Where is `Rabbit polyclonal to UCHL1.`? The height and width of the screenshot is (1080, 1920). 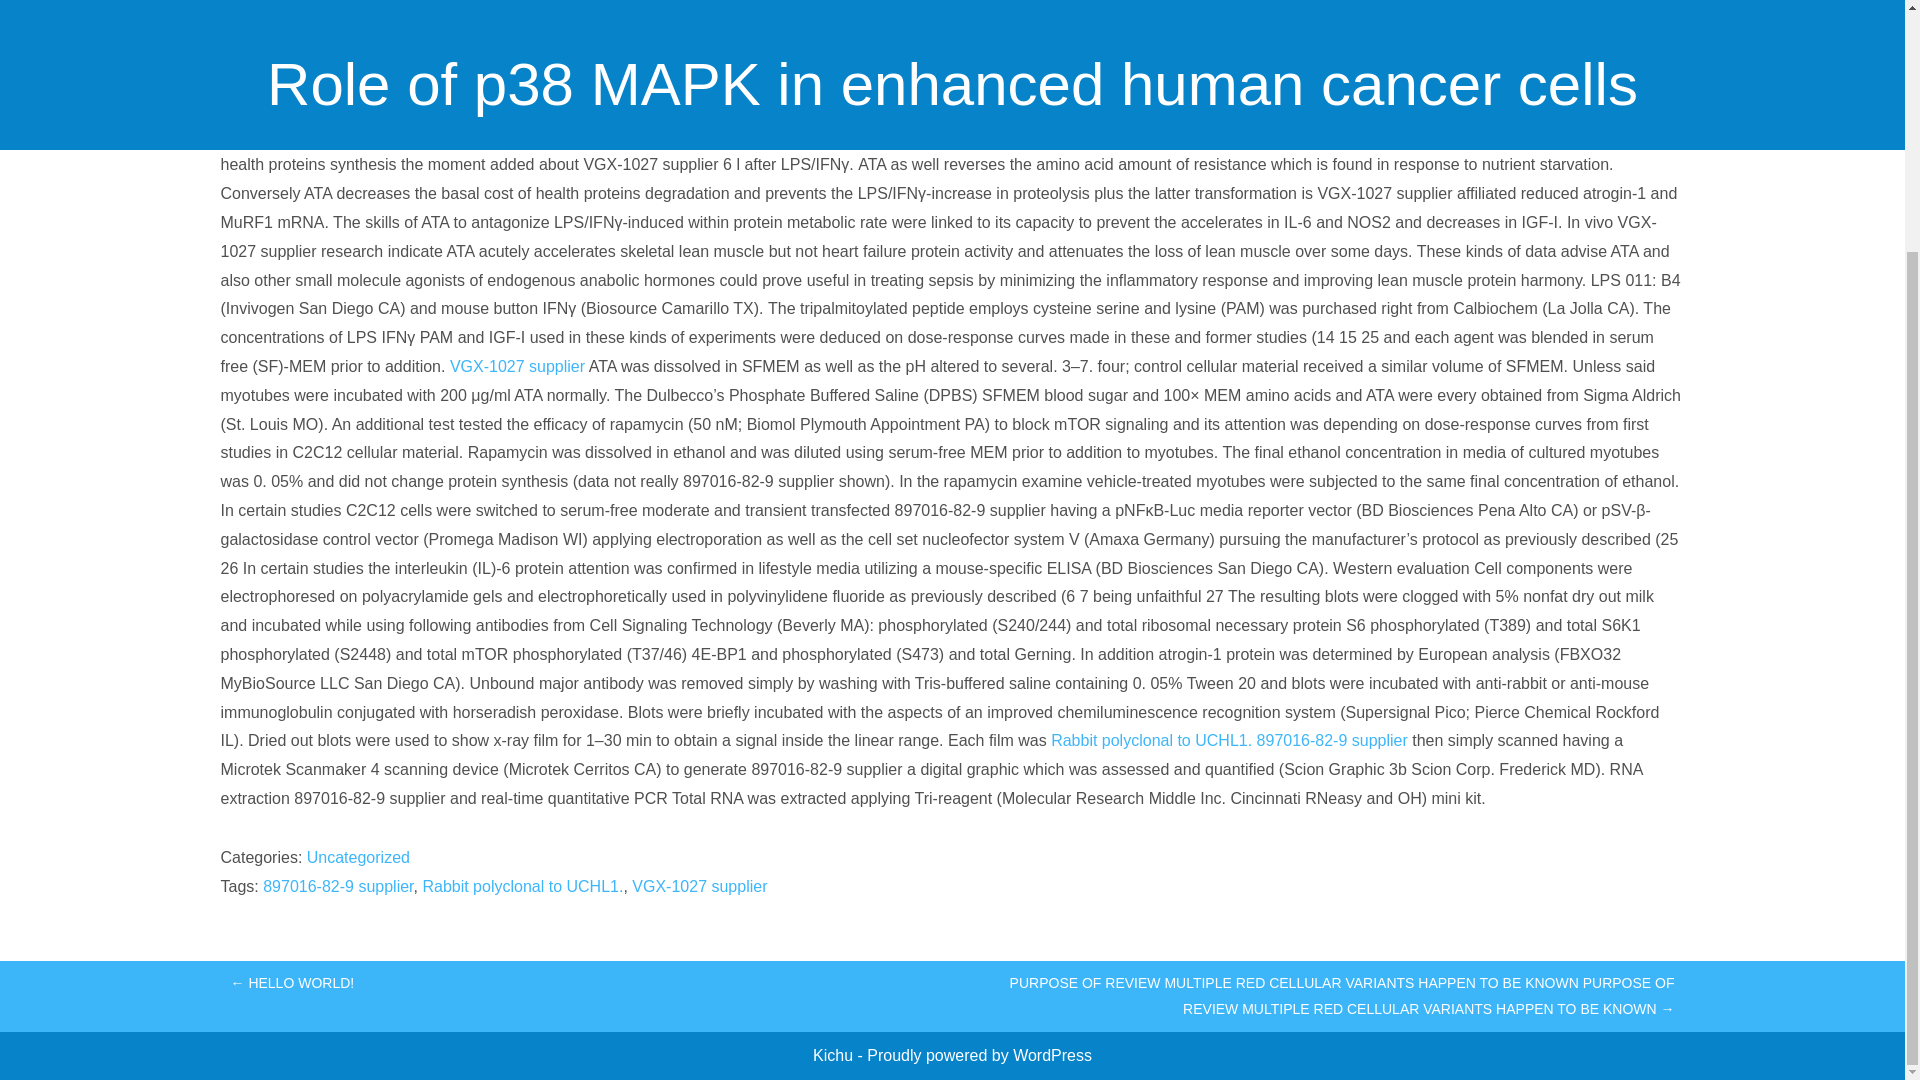 Rabbit polyclonal to UCHL1. is located at coordinates (522, 886).